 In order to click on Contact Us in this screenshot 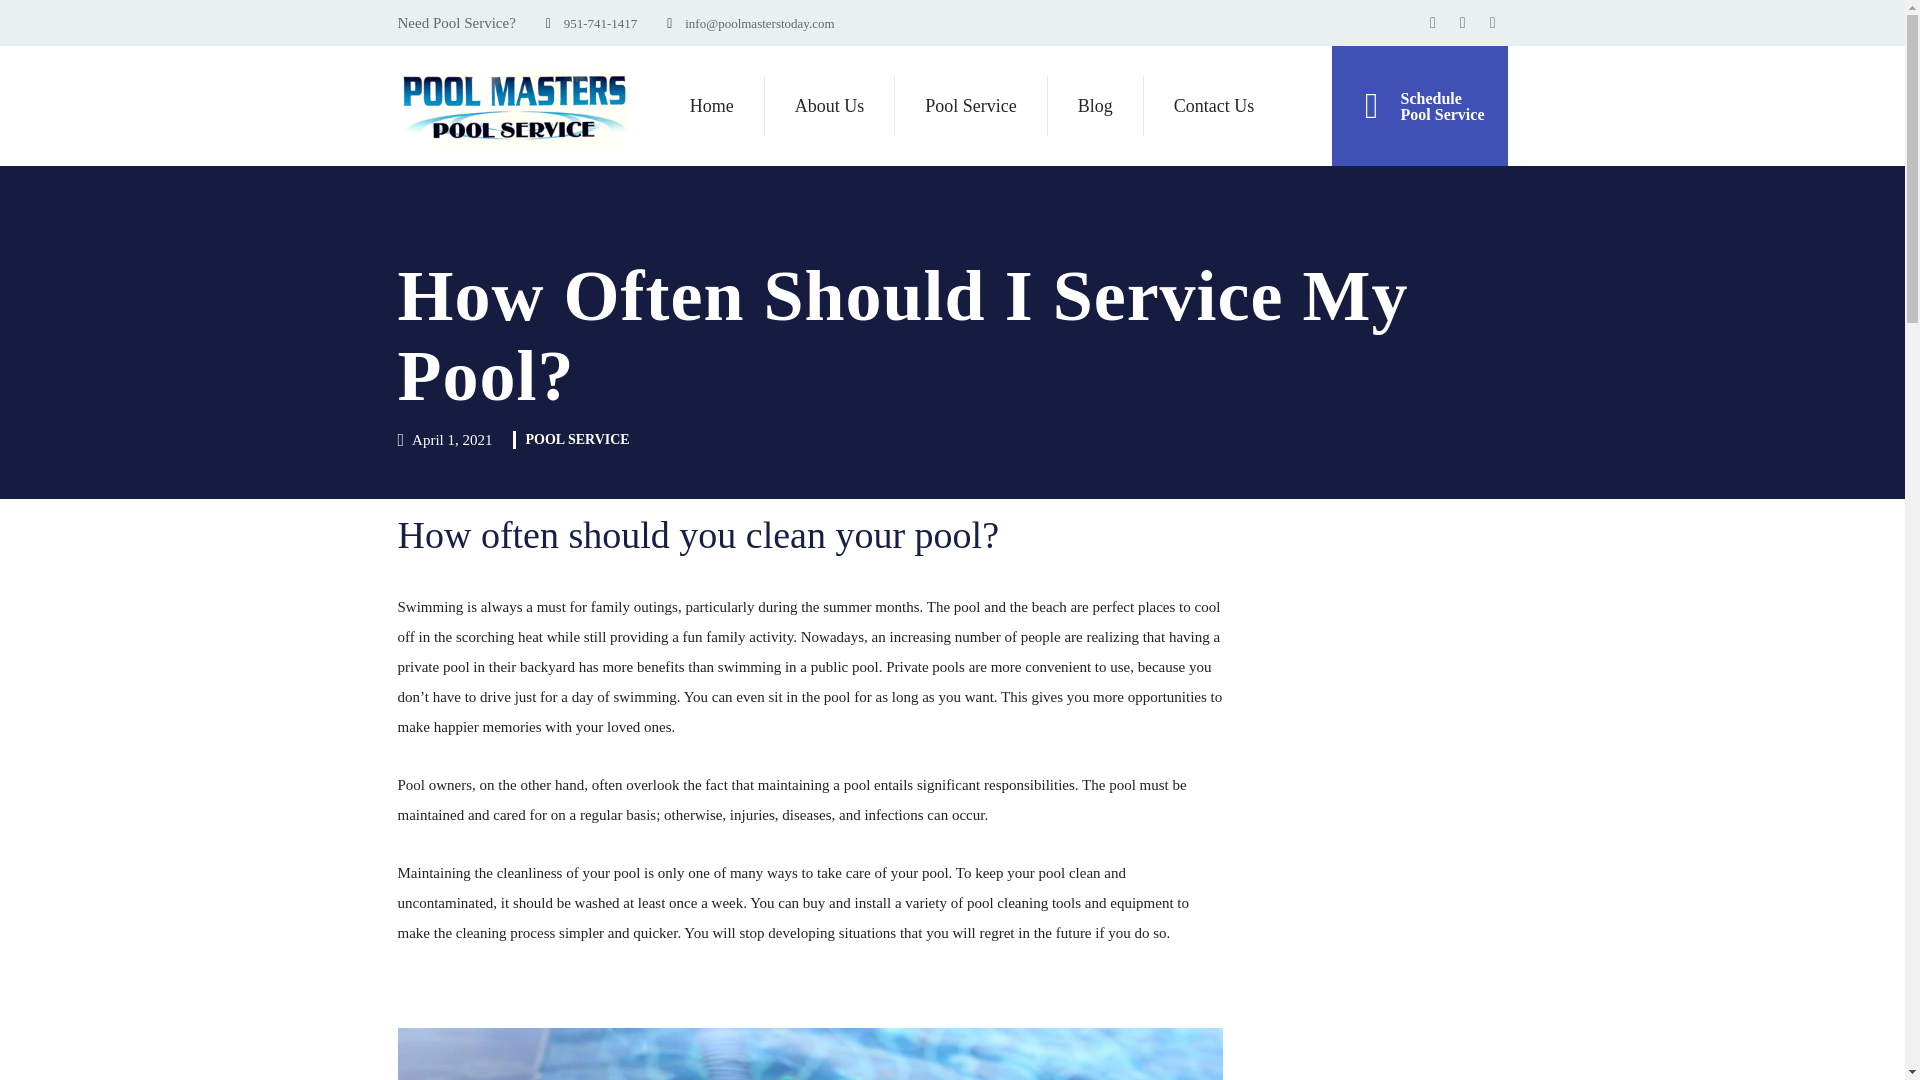, I will do `click(1214, 106)`.